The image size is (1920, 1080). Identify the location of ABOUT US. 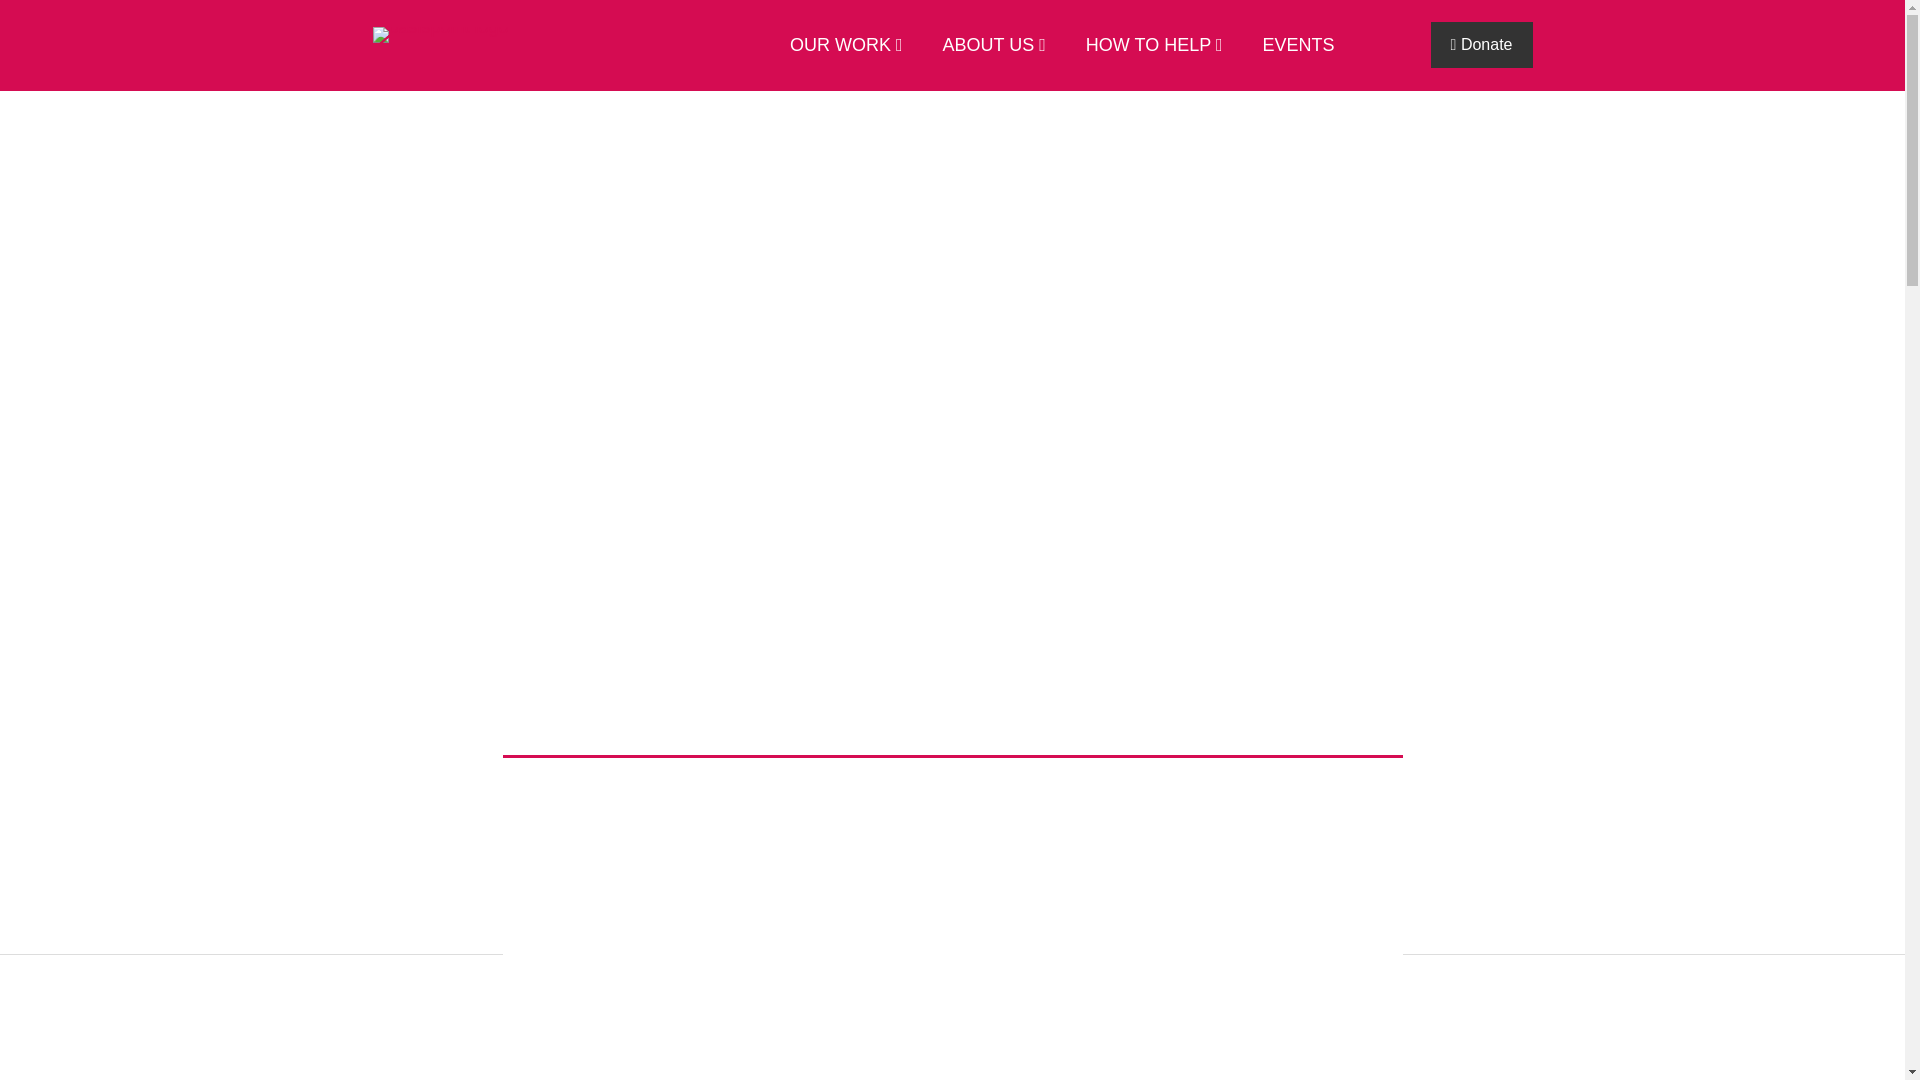
(984, 46).